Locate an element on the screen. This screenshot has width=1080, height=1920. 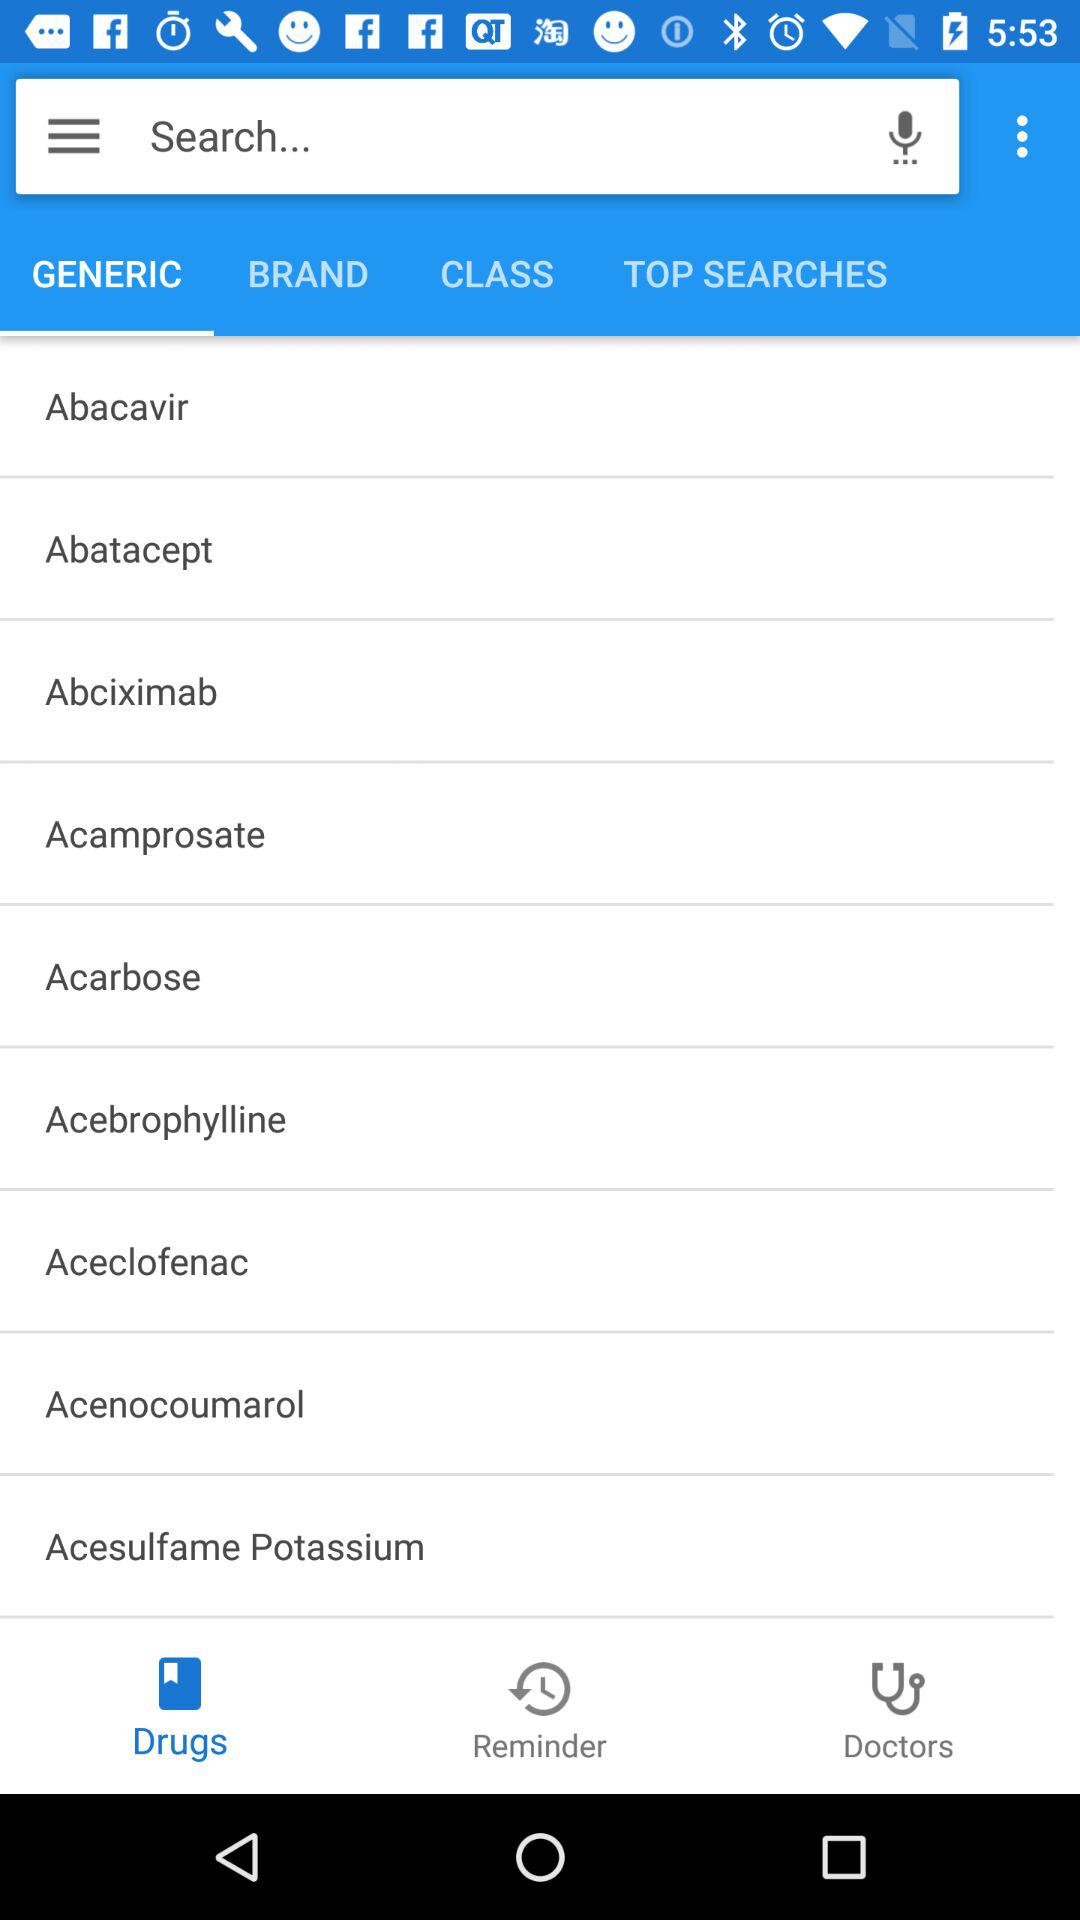
open item below the aceclofenac is located at coordinates (526, 1403).